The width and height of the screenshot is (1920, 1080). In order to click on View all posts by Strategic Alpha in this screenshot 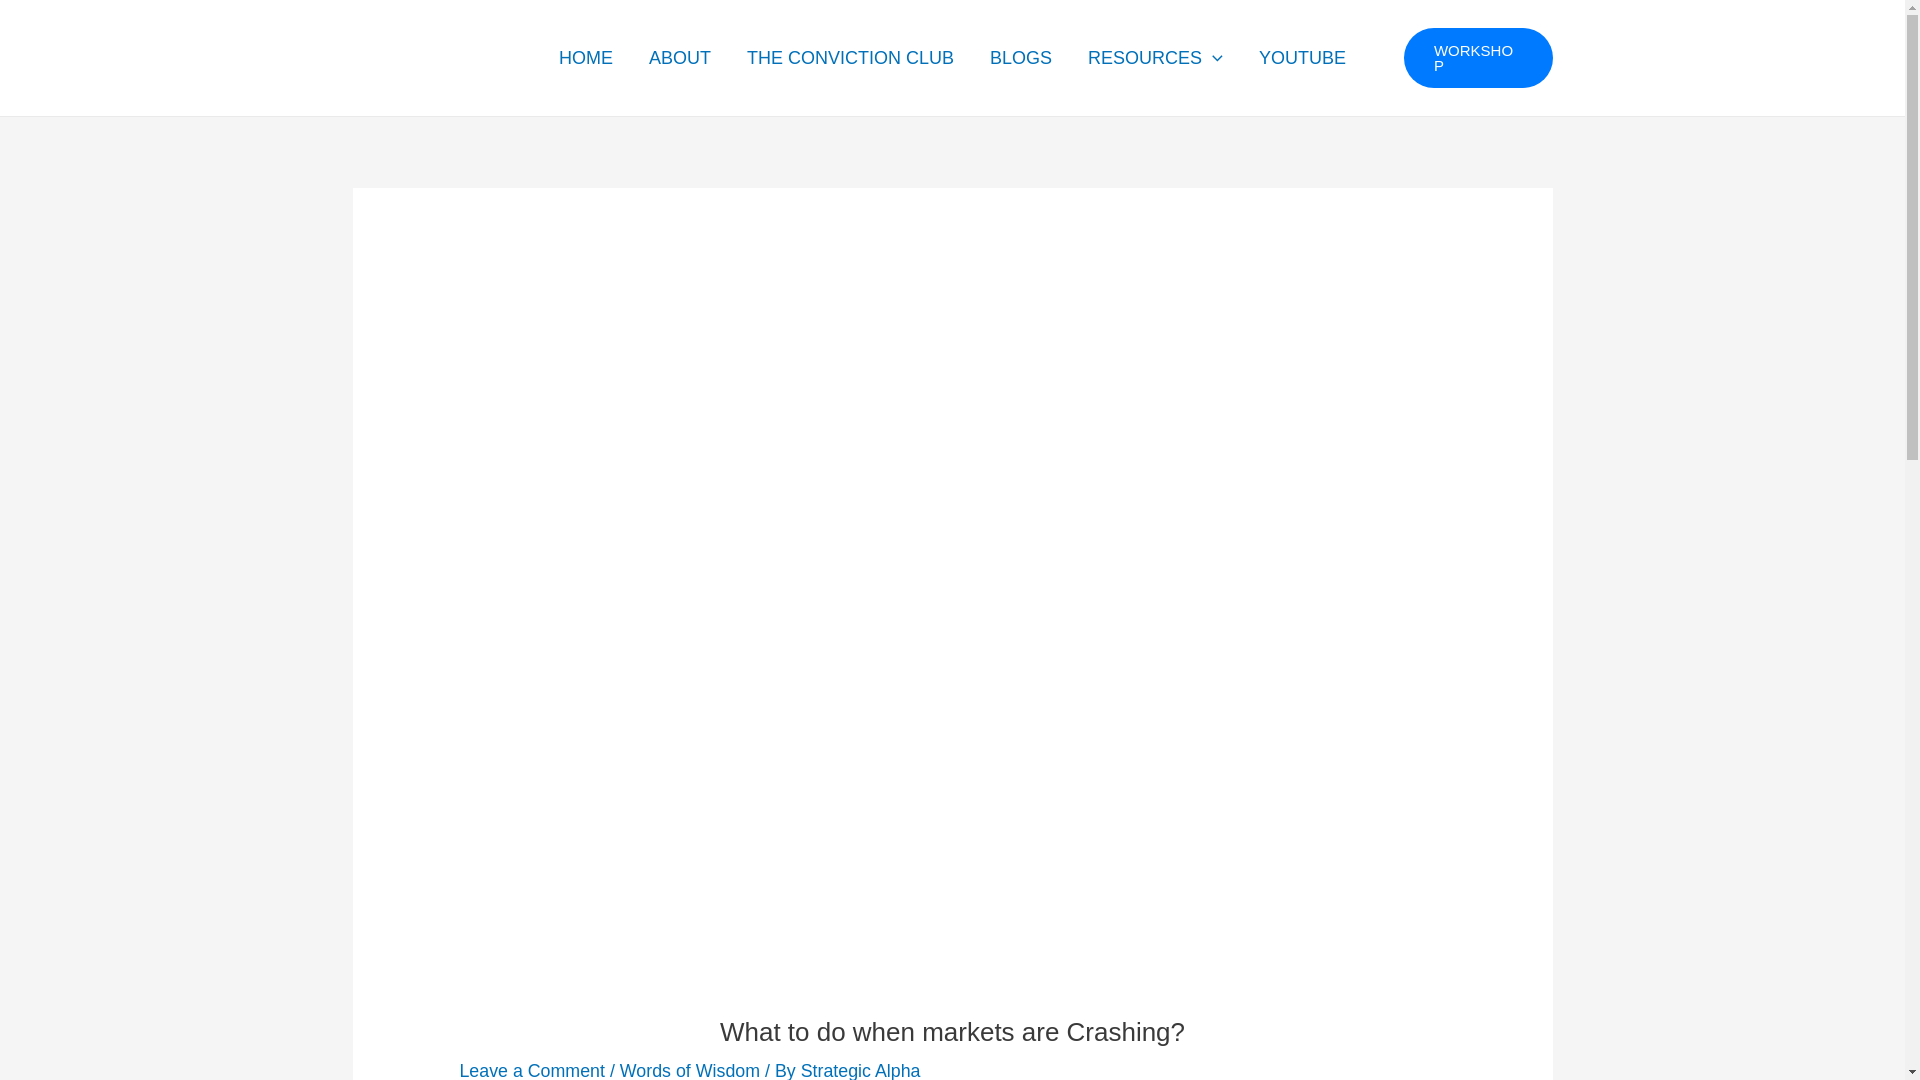, I will do `click(860, 1070)`.